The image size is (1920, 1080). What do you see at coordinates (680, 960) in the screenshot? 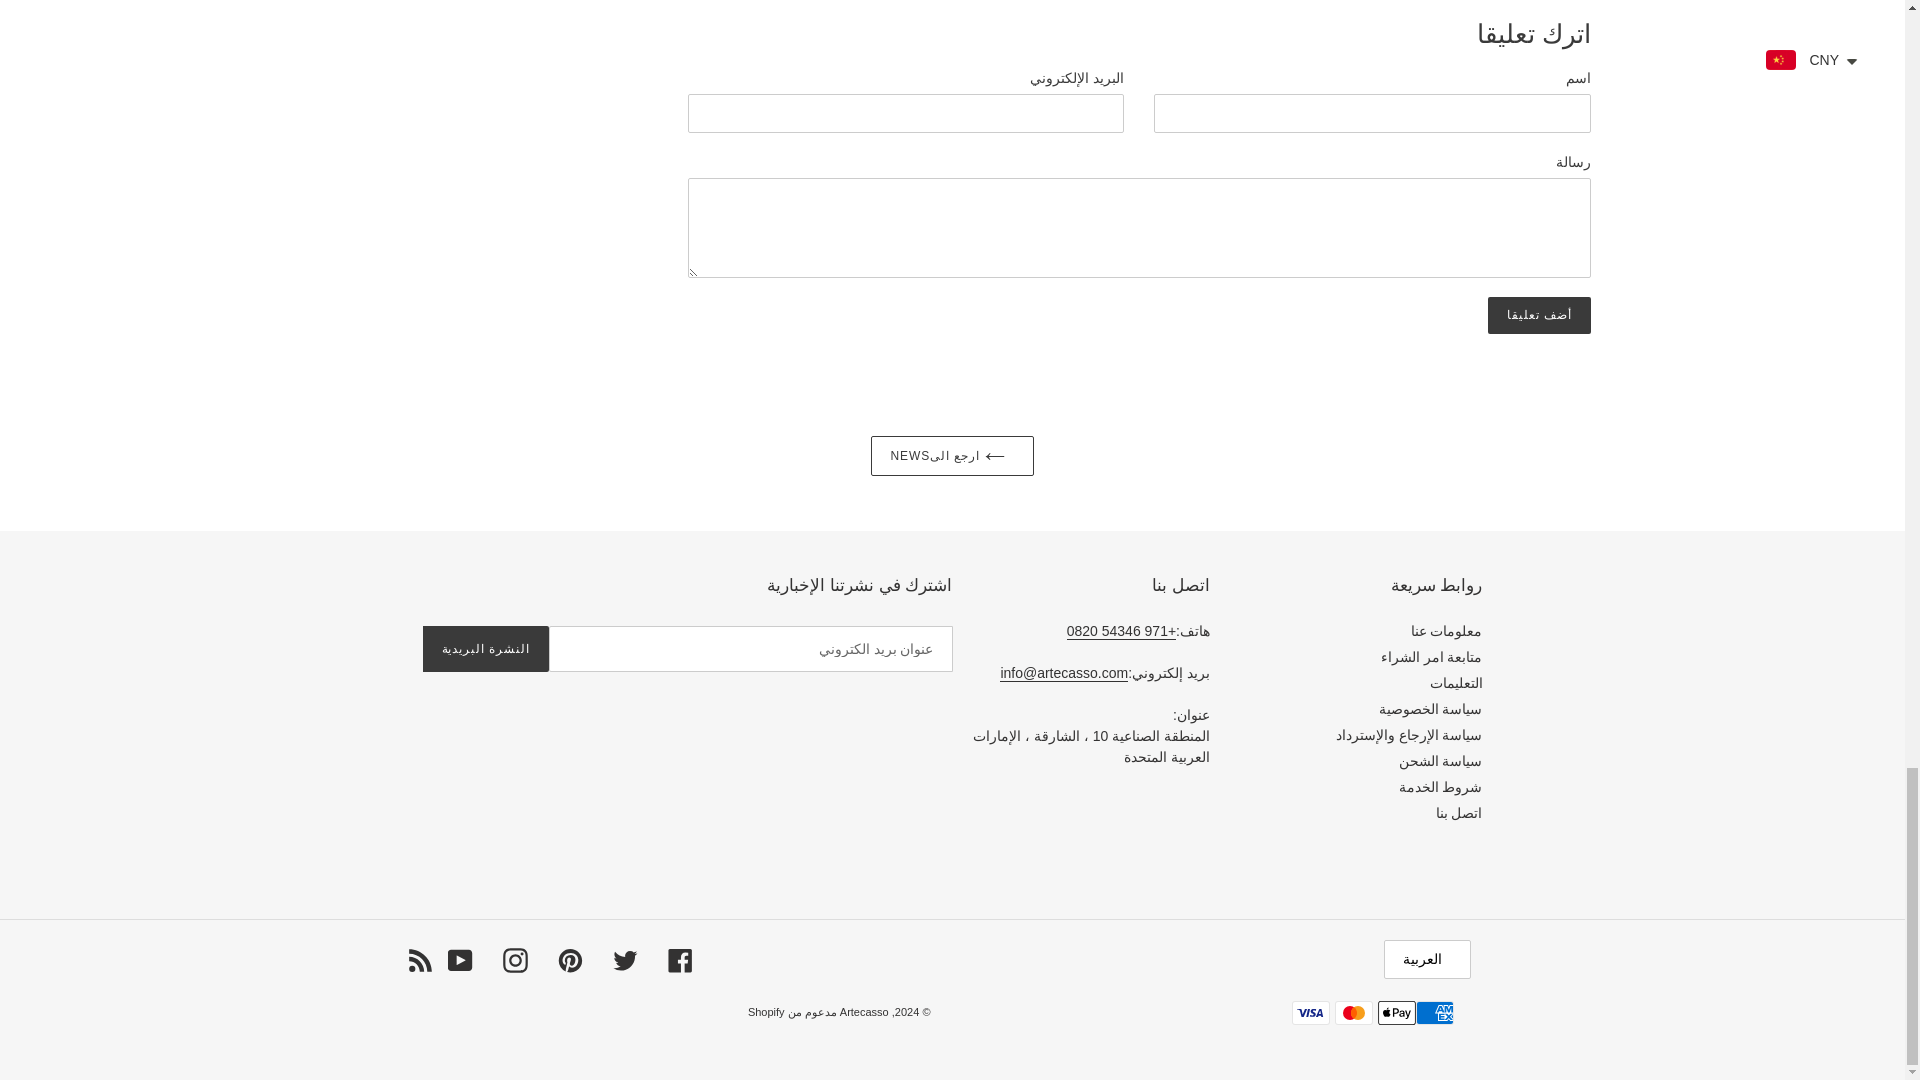
I see `Facebook` at bounding box center [680, 960].